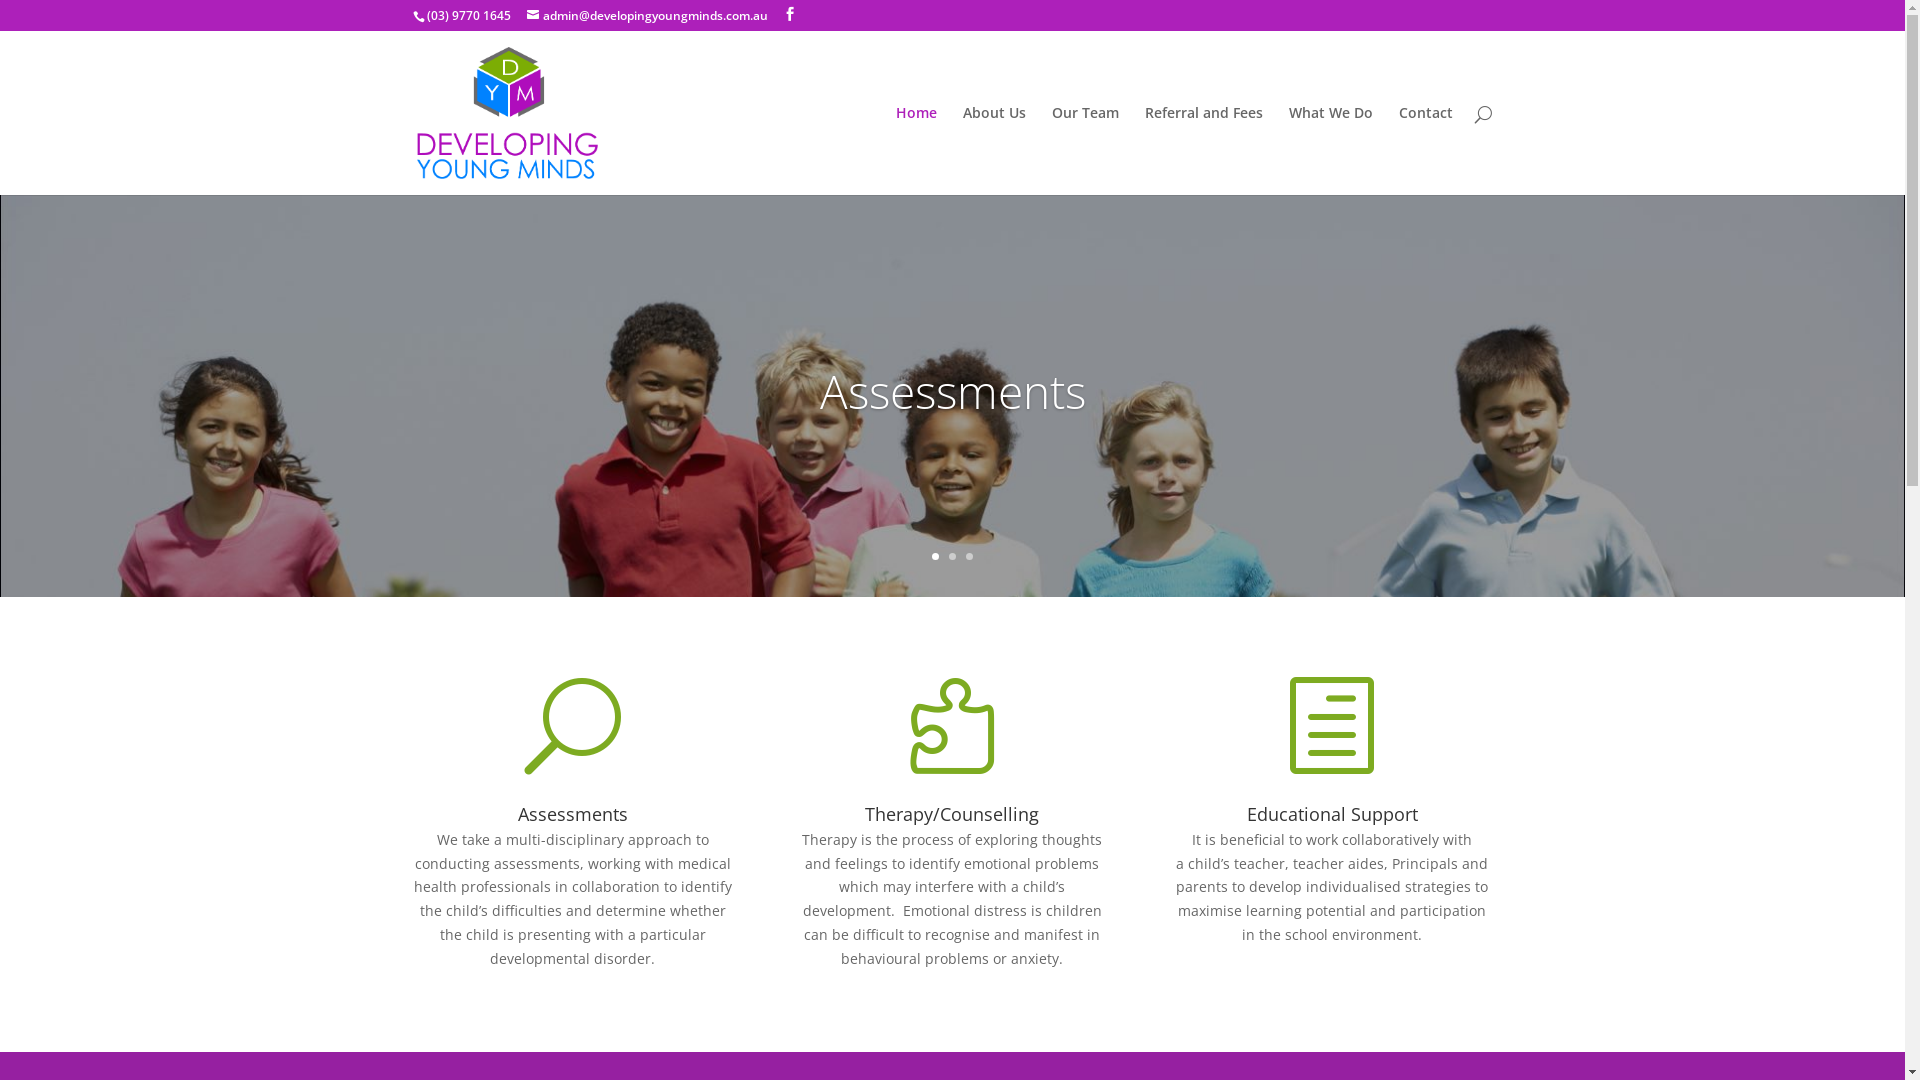  I want to click on 1, so click(936, 556).